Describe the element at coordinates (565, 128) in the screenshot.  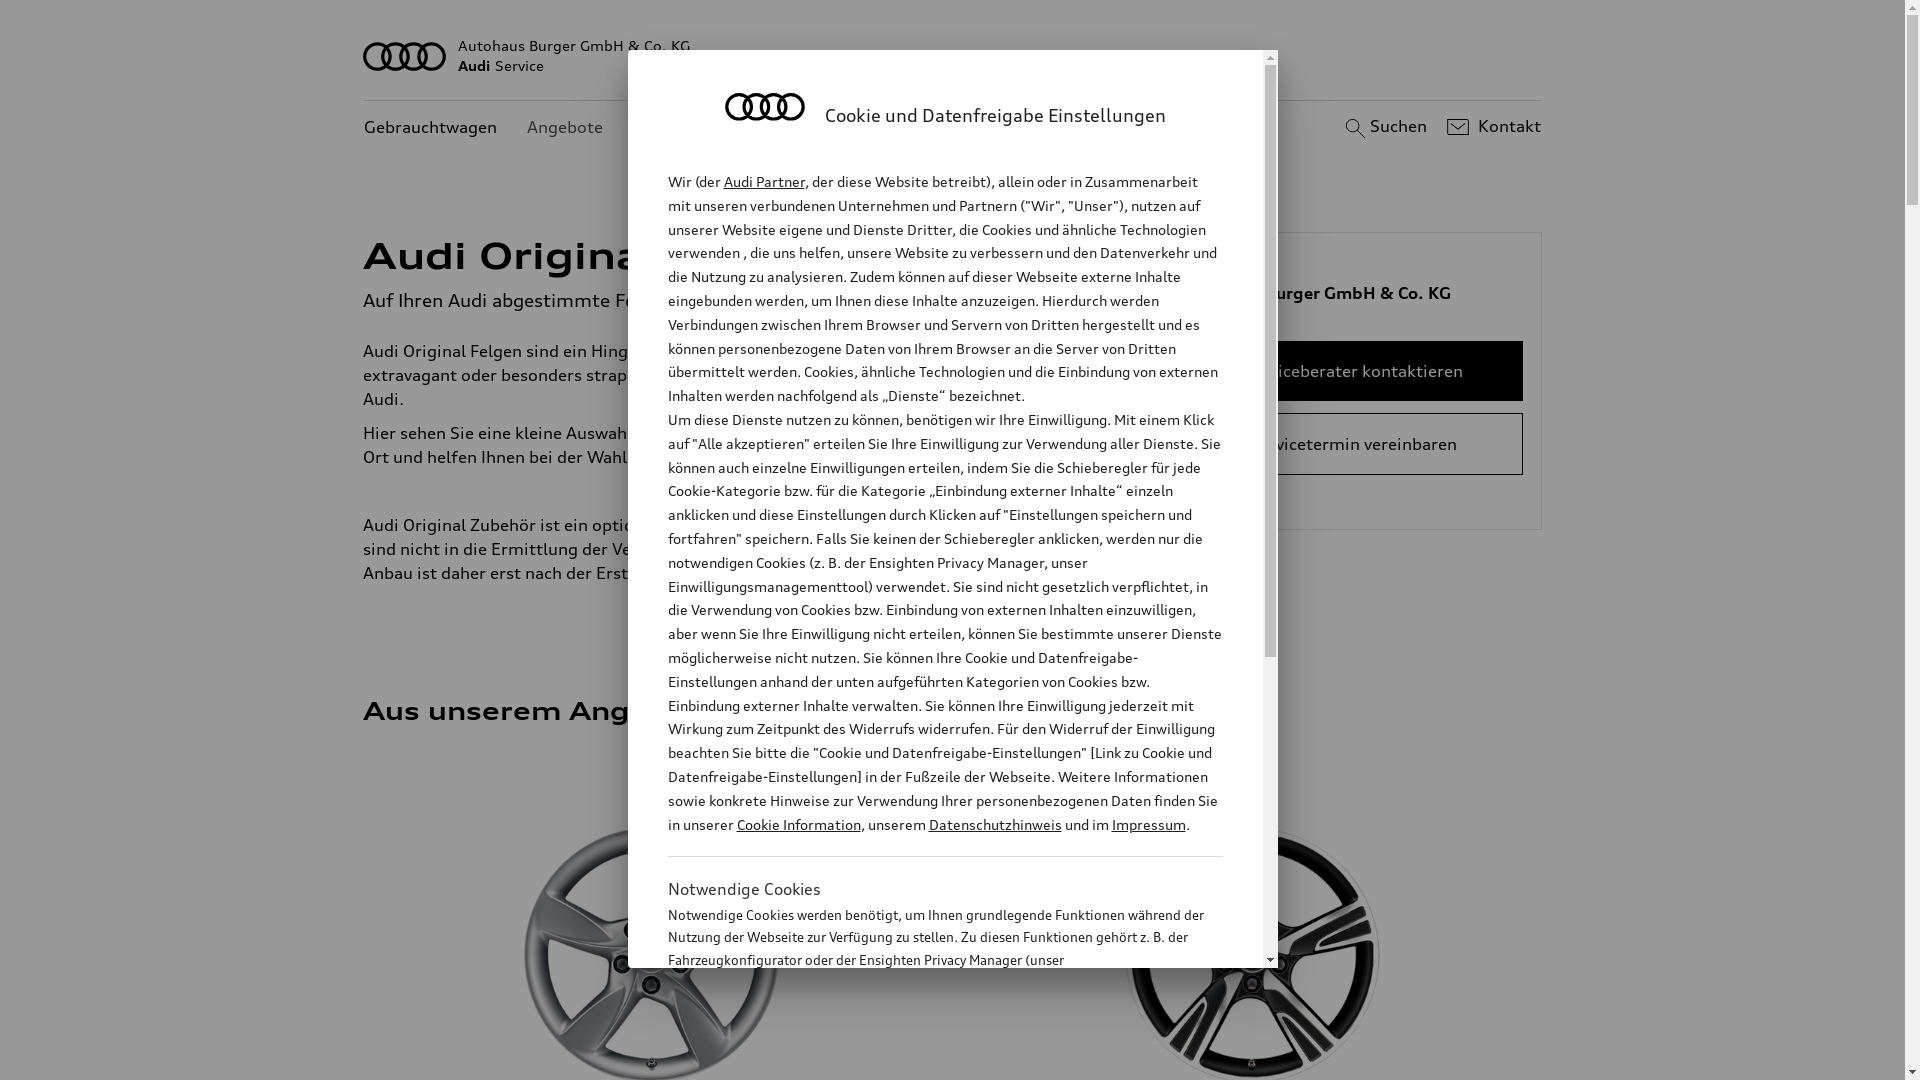
I see `Angebote` at that location.